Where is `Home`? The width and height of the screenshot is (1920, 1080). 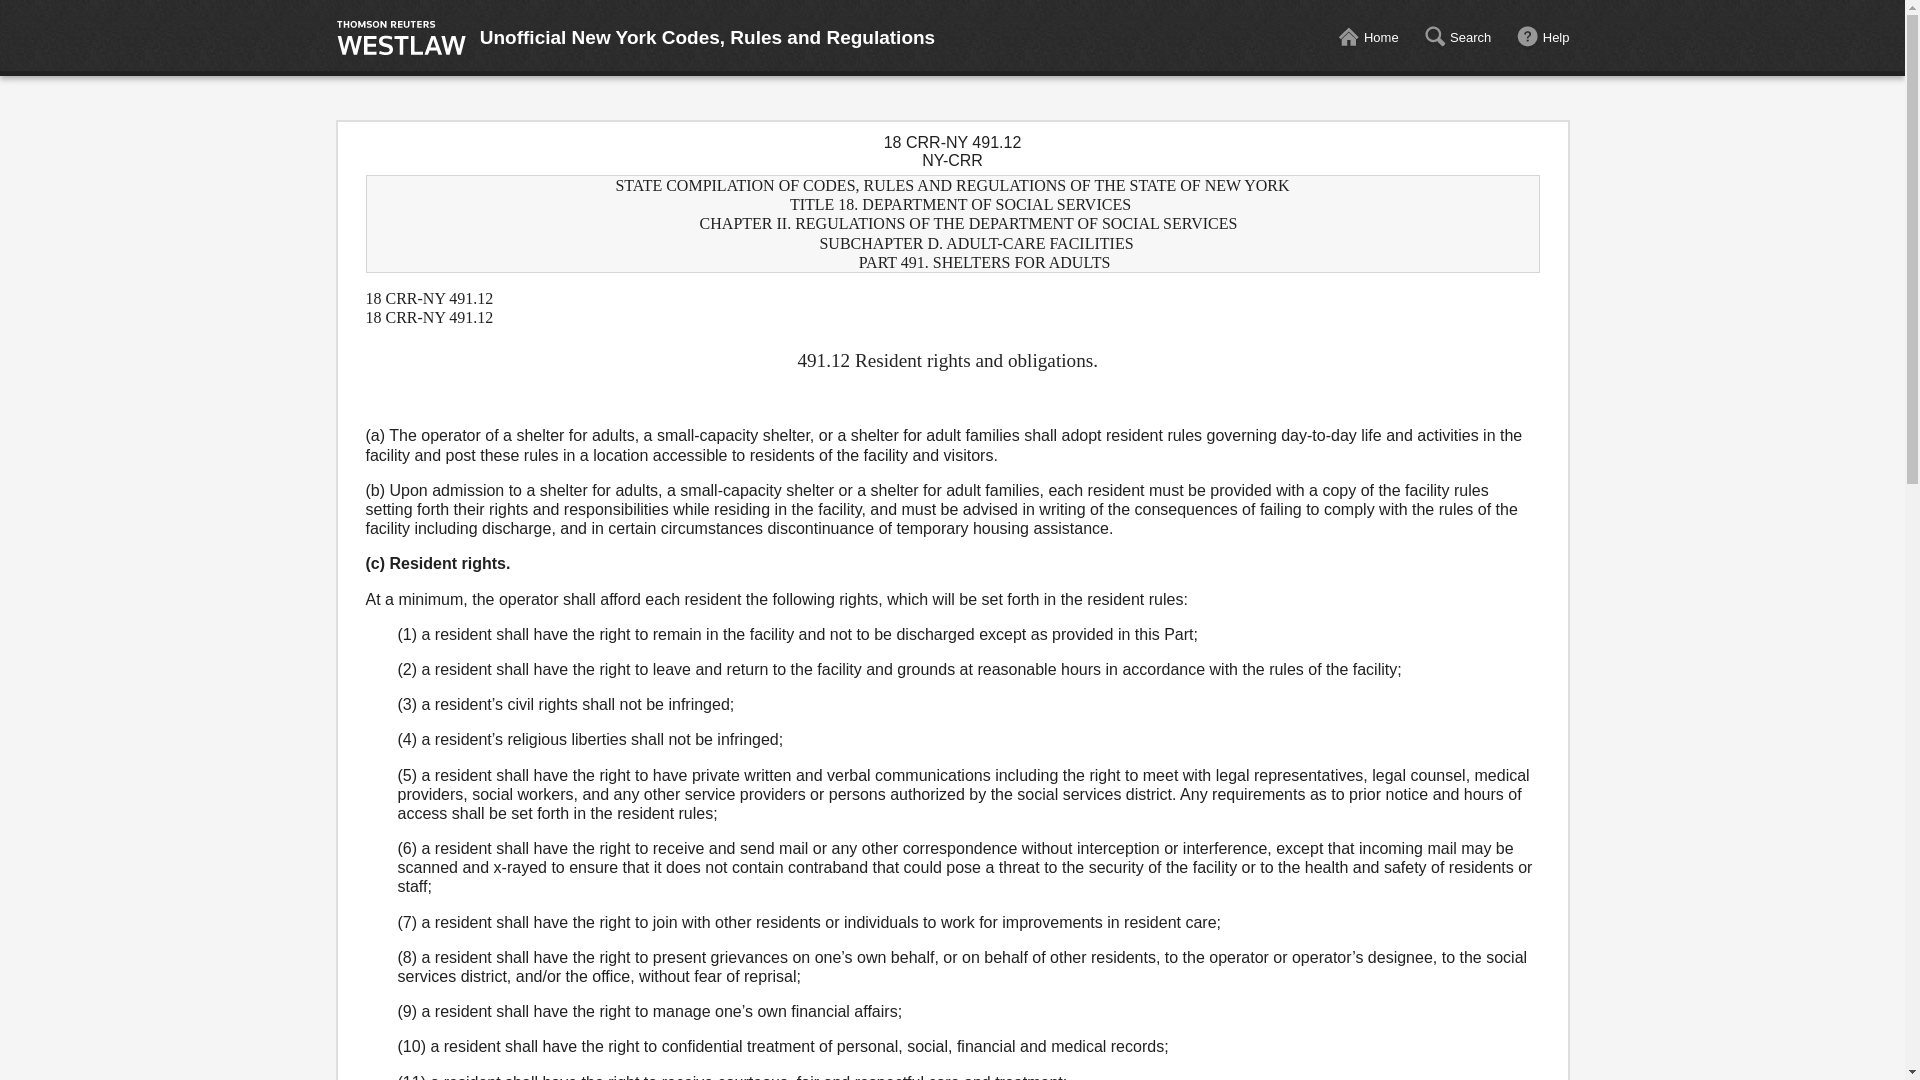 Home is located at coordinates (1368, 38).